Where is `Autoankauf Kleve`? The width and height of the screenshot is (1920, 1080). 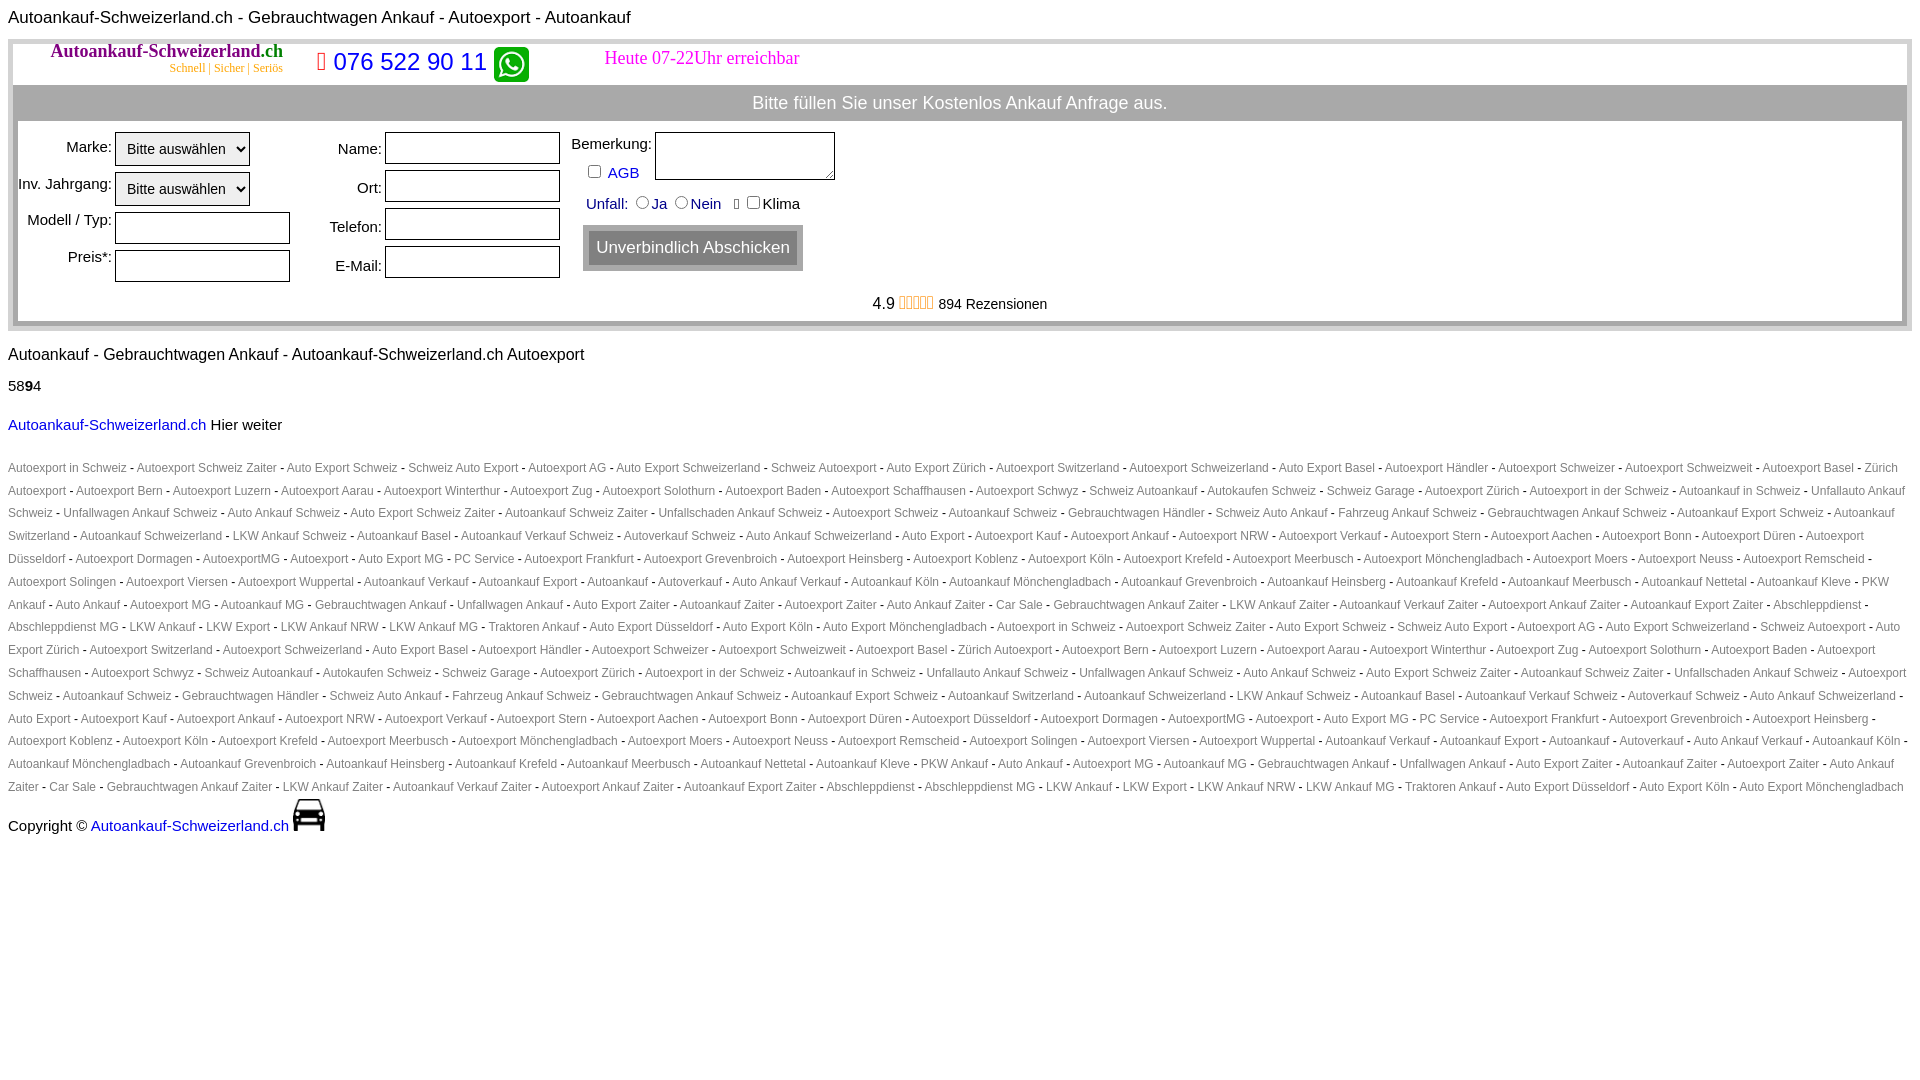
Autoankauf Kleve is located at coordinates (863, 764).